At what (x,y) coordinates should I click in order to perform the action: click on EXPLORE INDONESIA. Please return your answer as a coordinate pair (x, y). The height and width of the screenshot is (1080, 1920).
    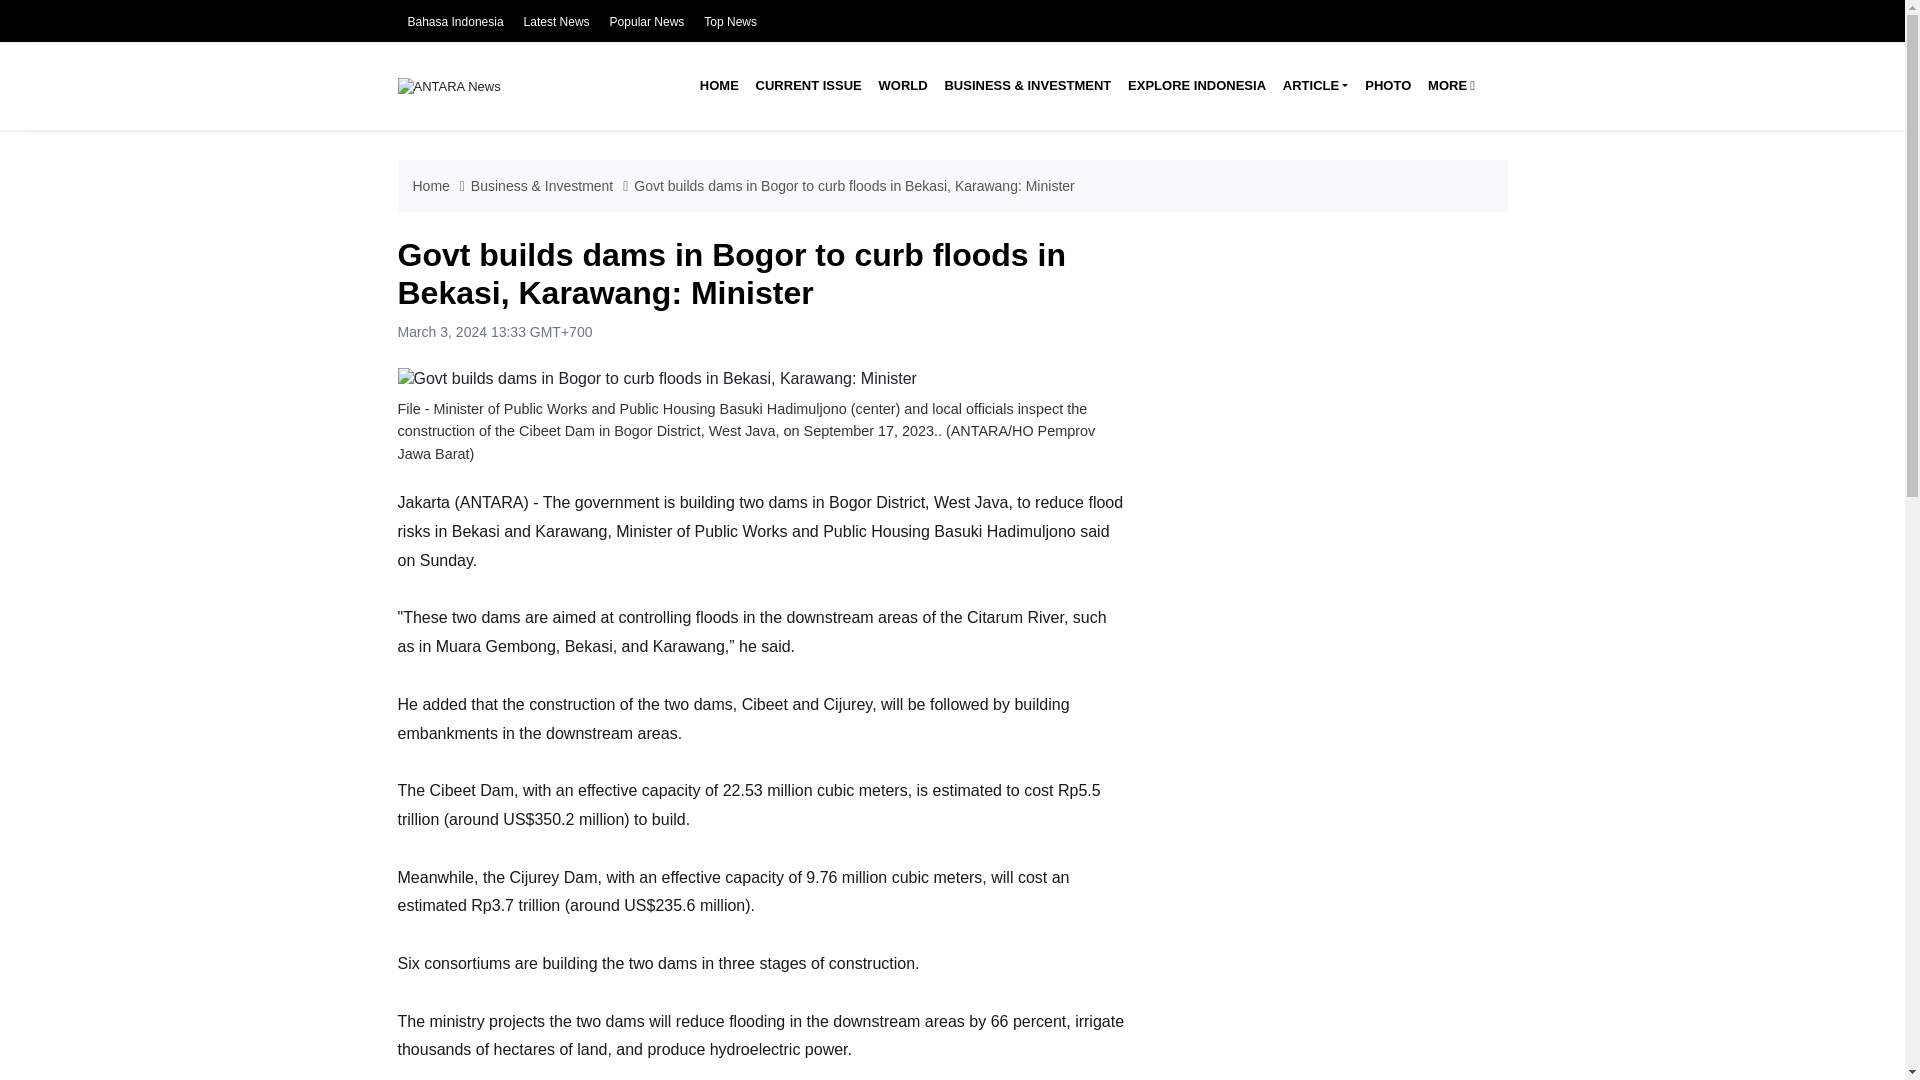
    Looking at the image, I should click on (1196, 86).